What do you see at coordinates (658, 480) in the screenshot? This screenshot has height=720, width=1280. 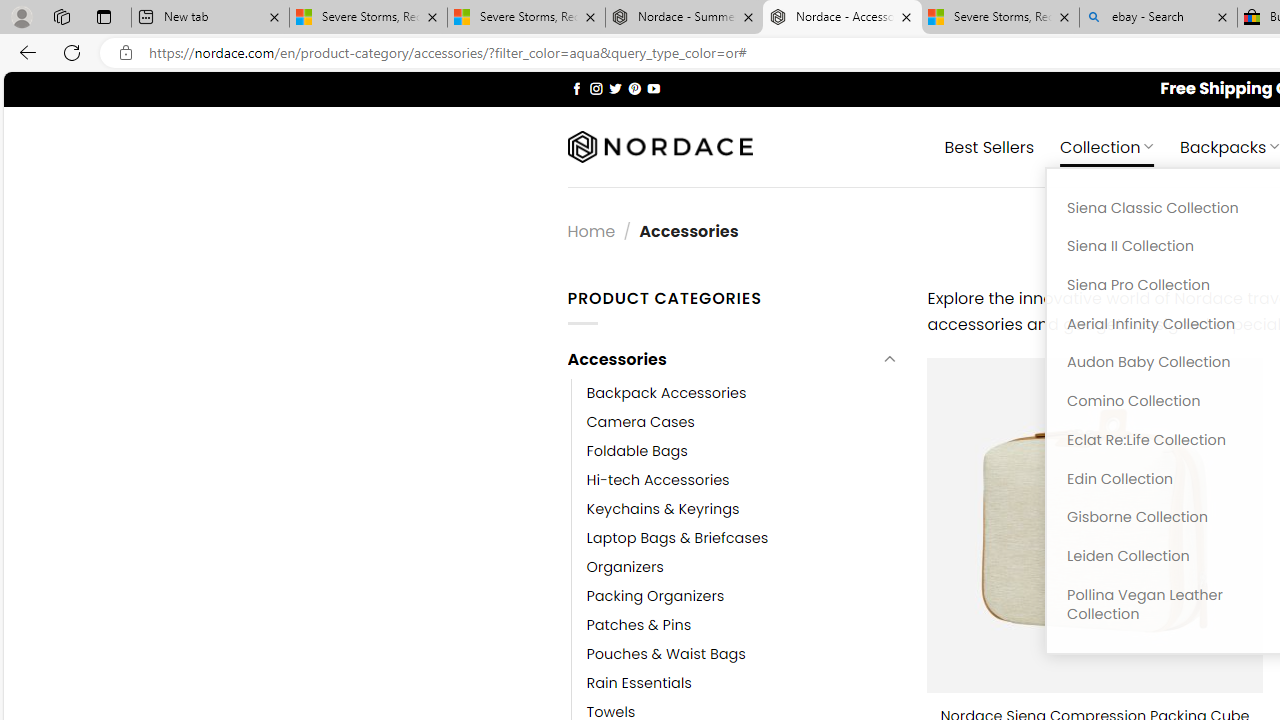 I see `Hi-tech Accessories` at bounding box center [658, 480].